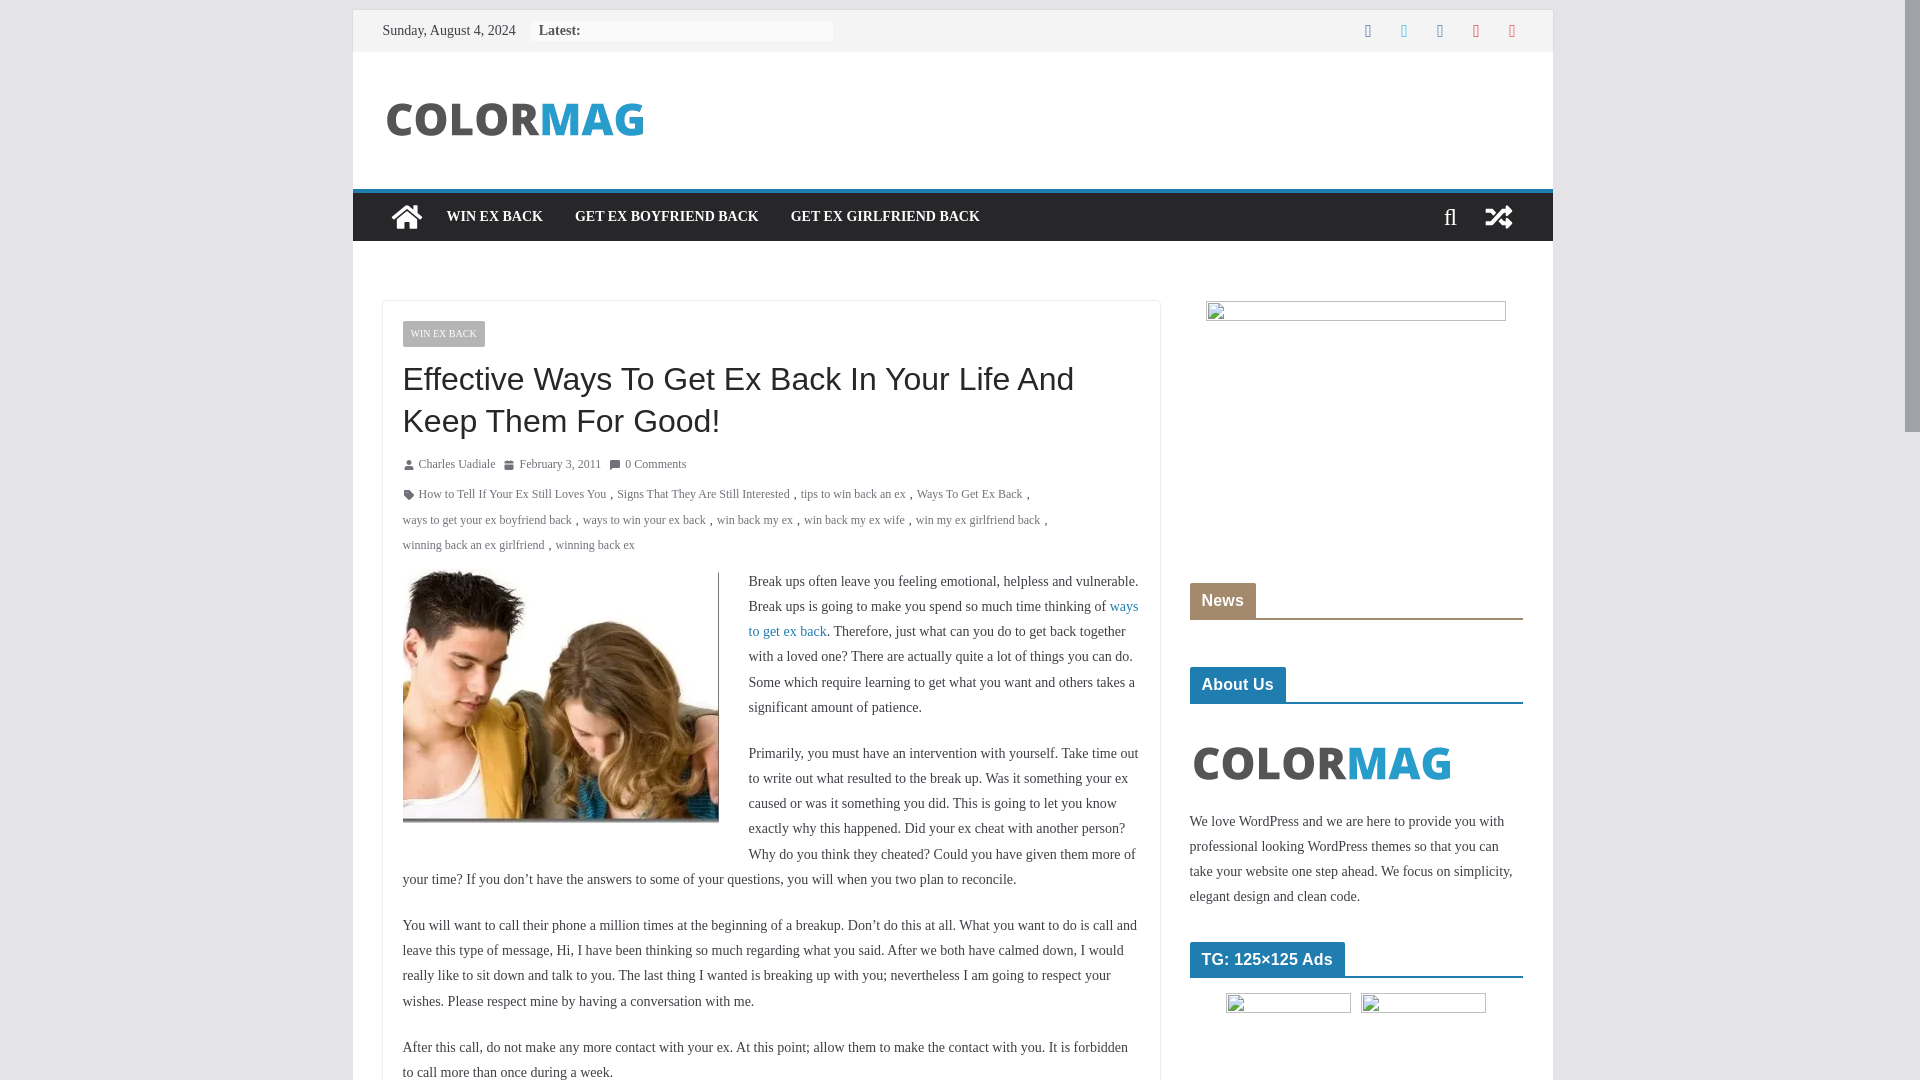  Describe the element at coordinates (702, 494) in the screenshot. I see `Signs That They Are Still Interested` at that location.